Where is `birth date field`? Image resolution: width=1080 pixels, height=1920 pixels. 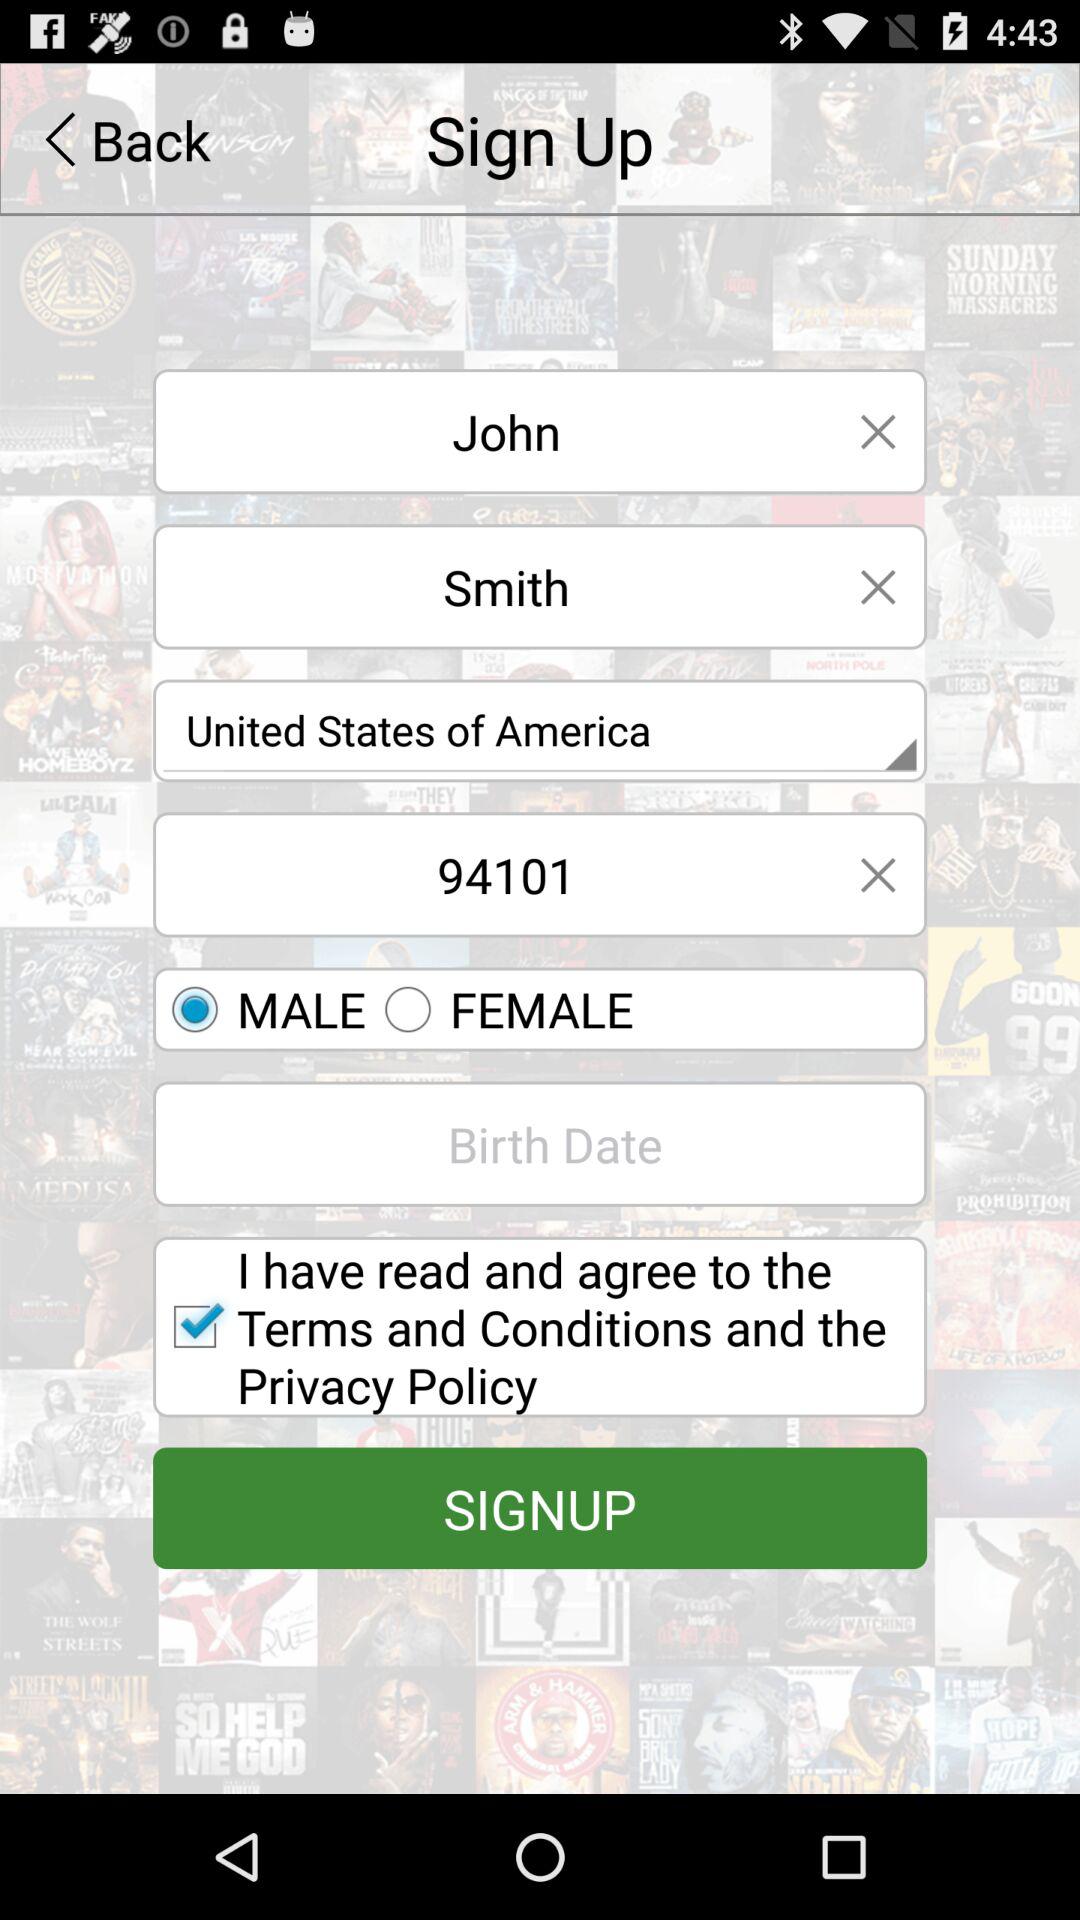 birth date field is located at coordinates (540, 1144).